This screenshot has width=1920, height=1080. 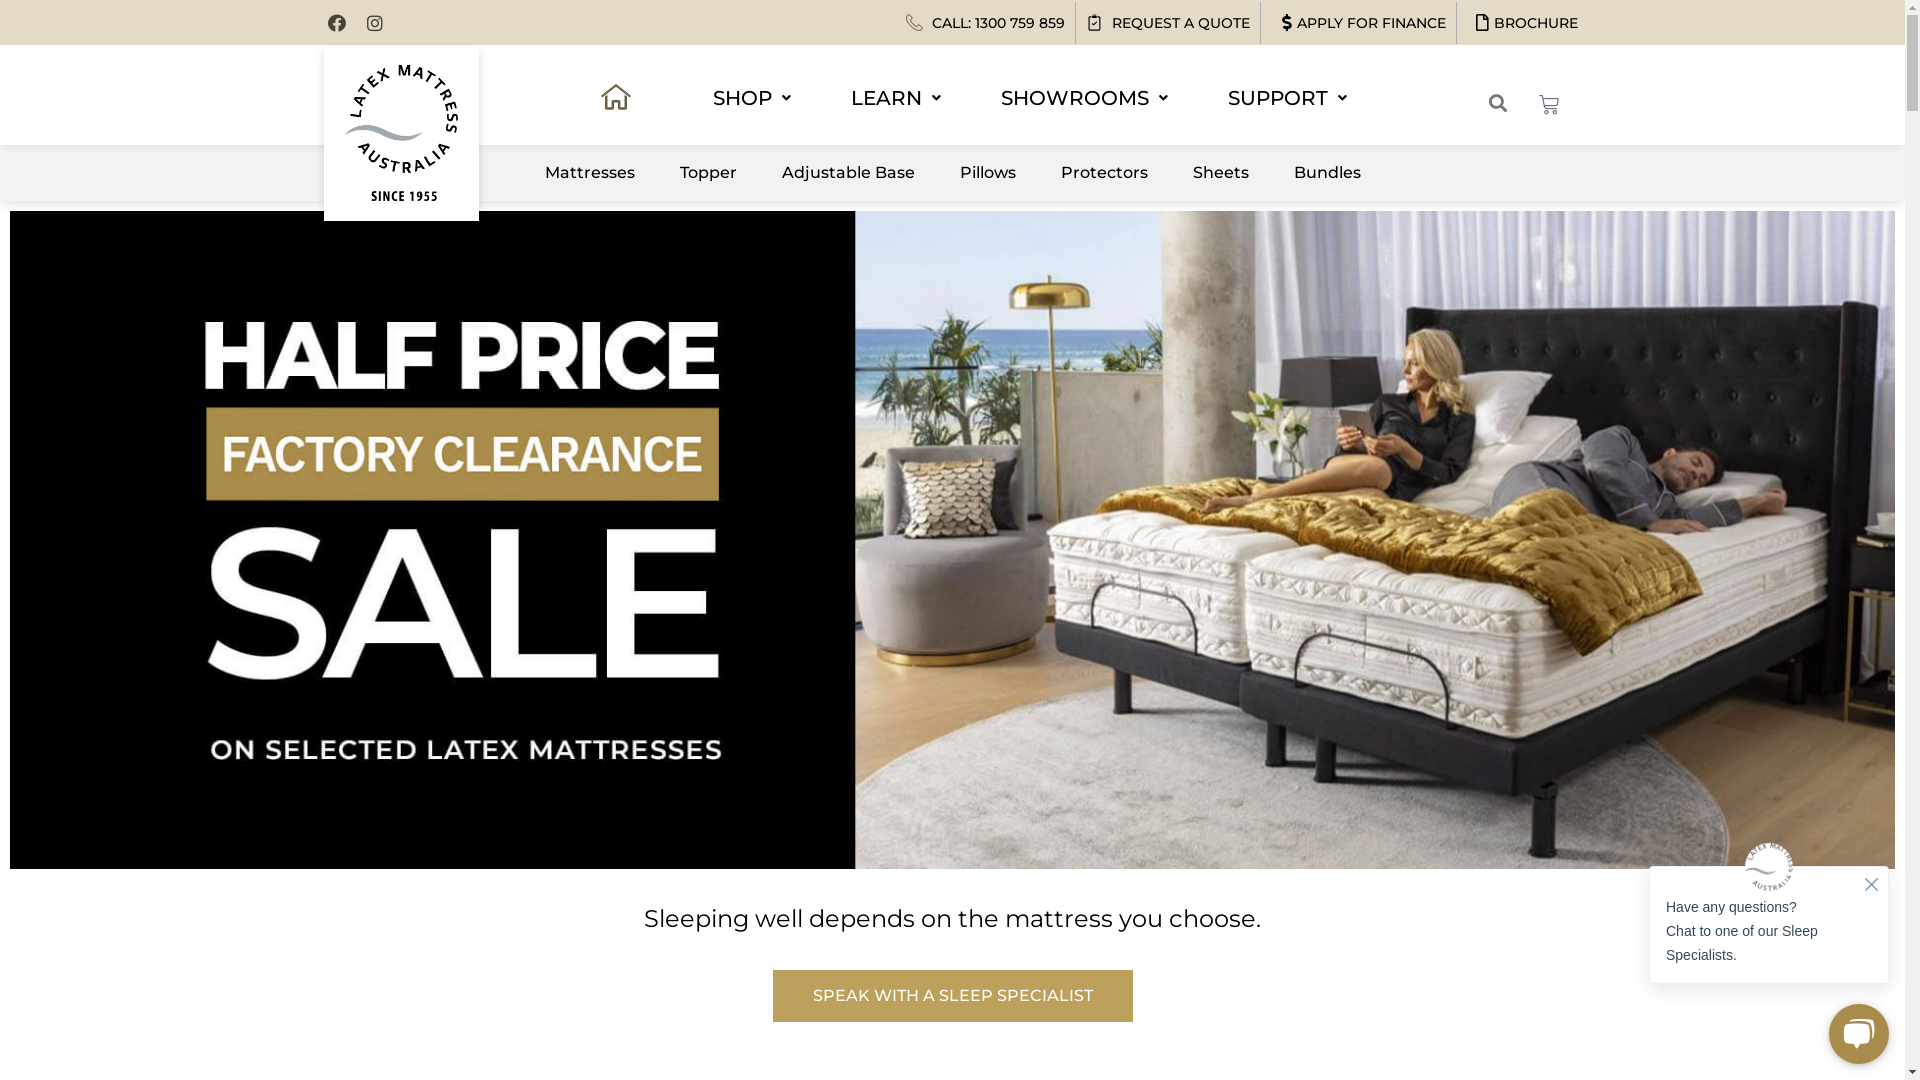 I want to click on SPEAK WITH A SLEEP SPECIALIST, so click(x=952, y=996).